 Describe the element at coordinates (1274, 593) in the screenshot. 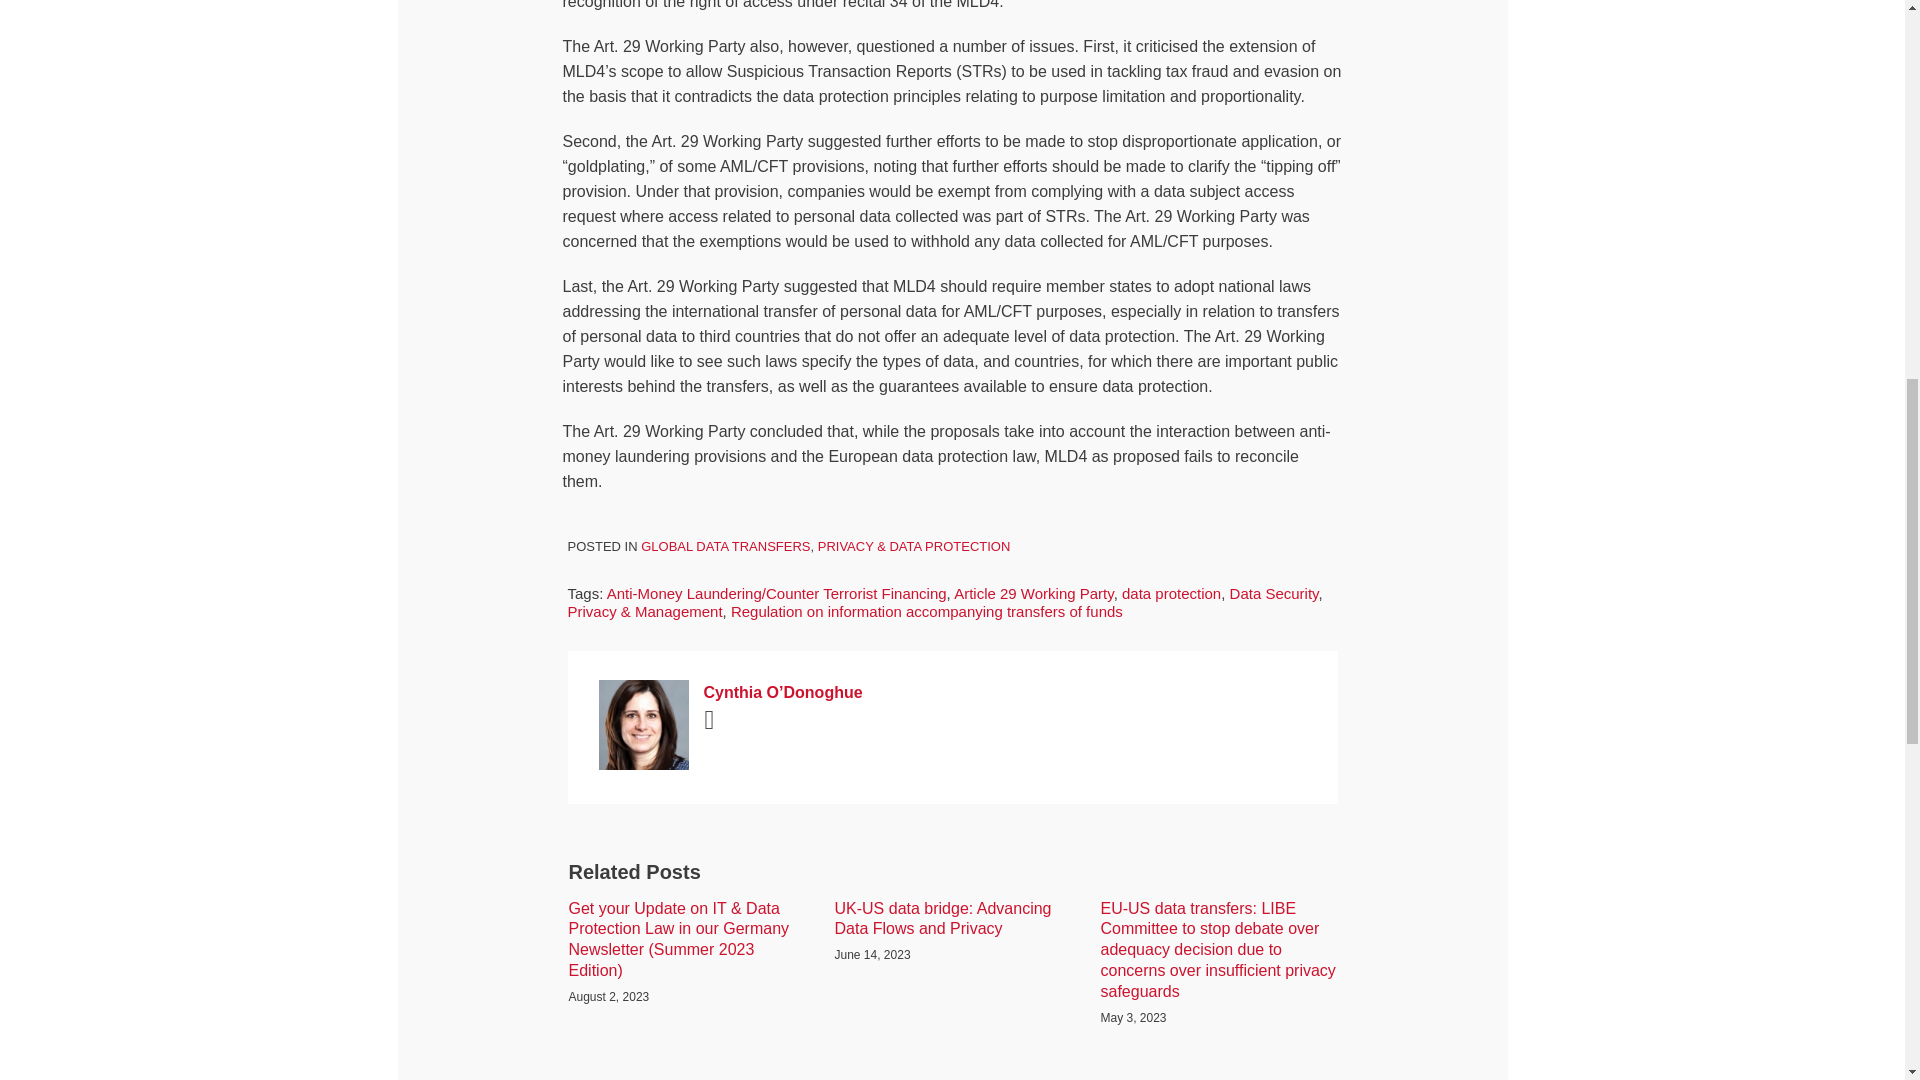

I see `Data Security` at that location.